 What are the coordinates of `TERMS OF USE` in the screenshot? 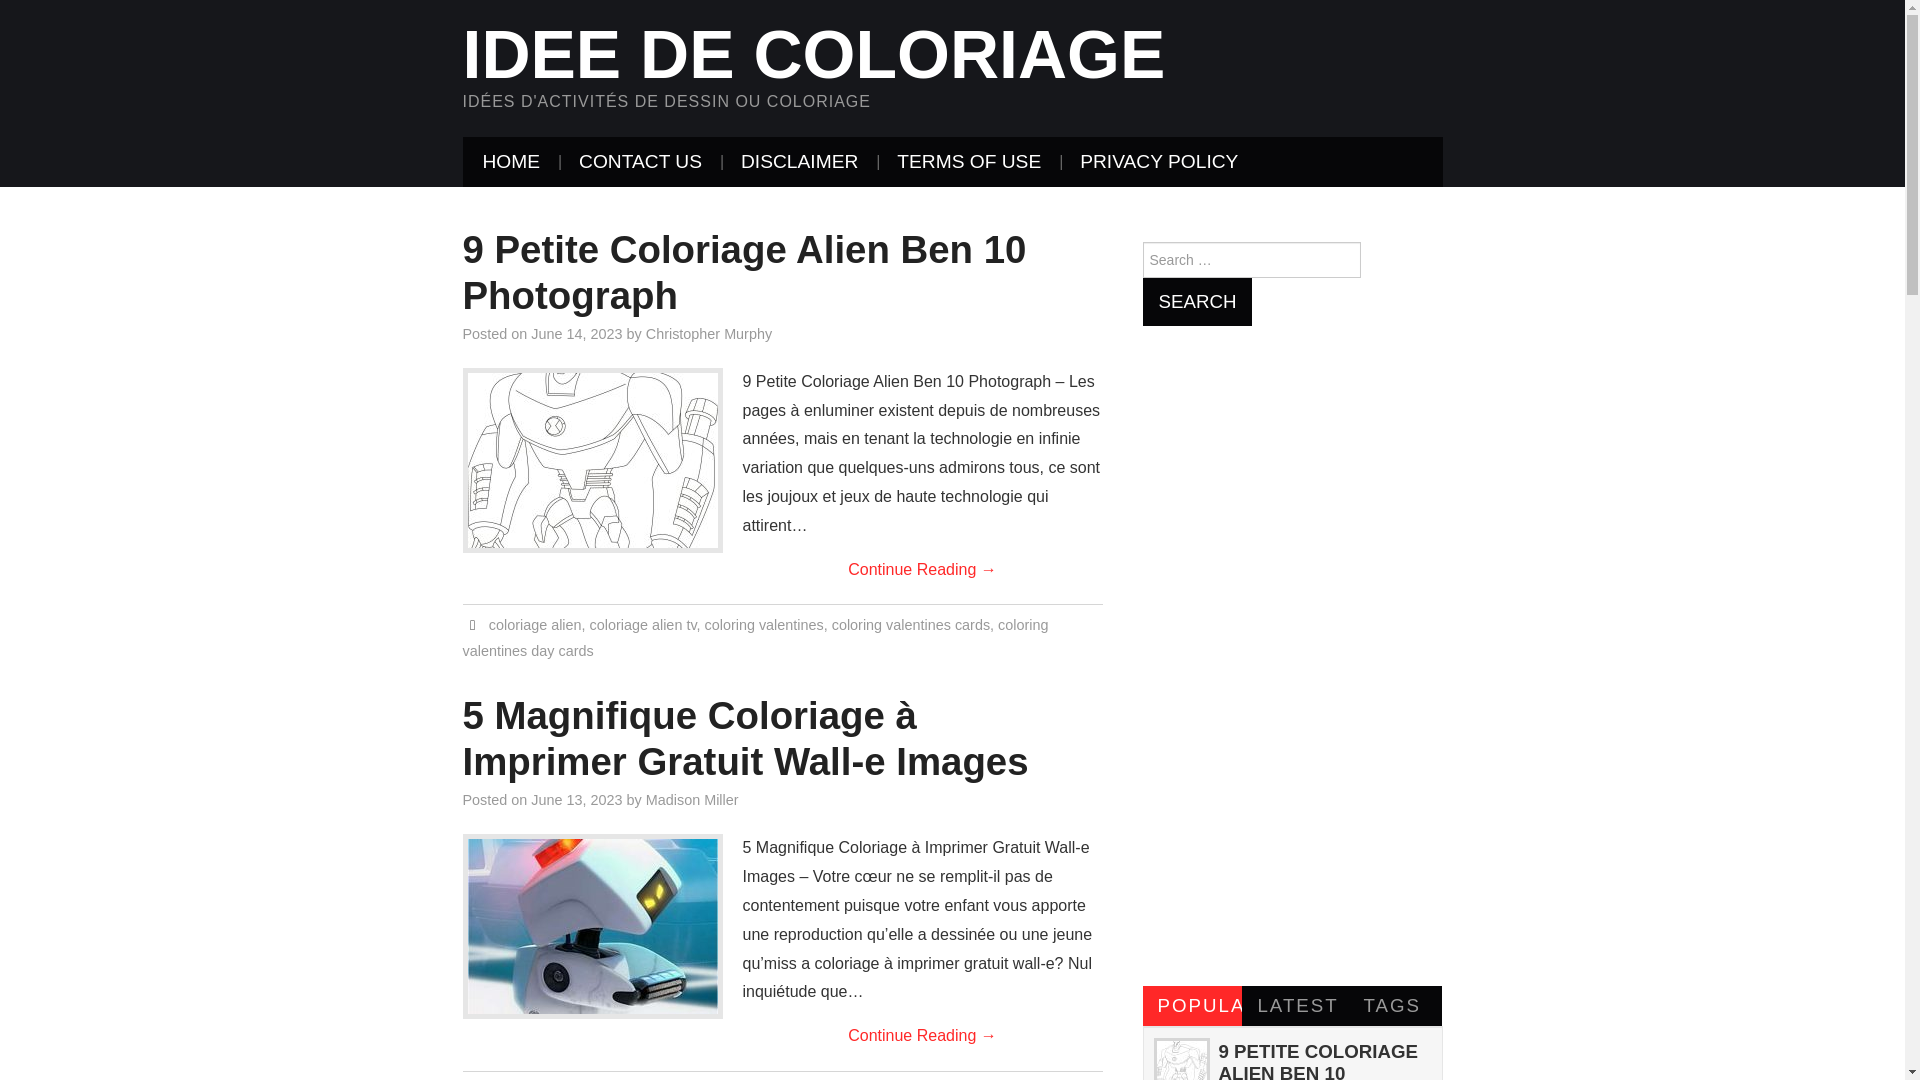 It's located at (969, 162).